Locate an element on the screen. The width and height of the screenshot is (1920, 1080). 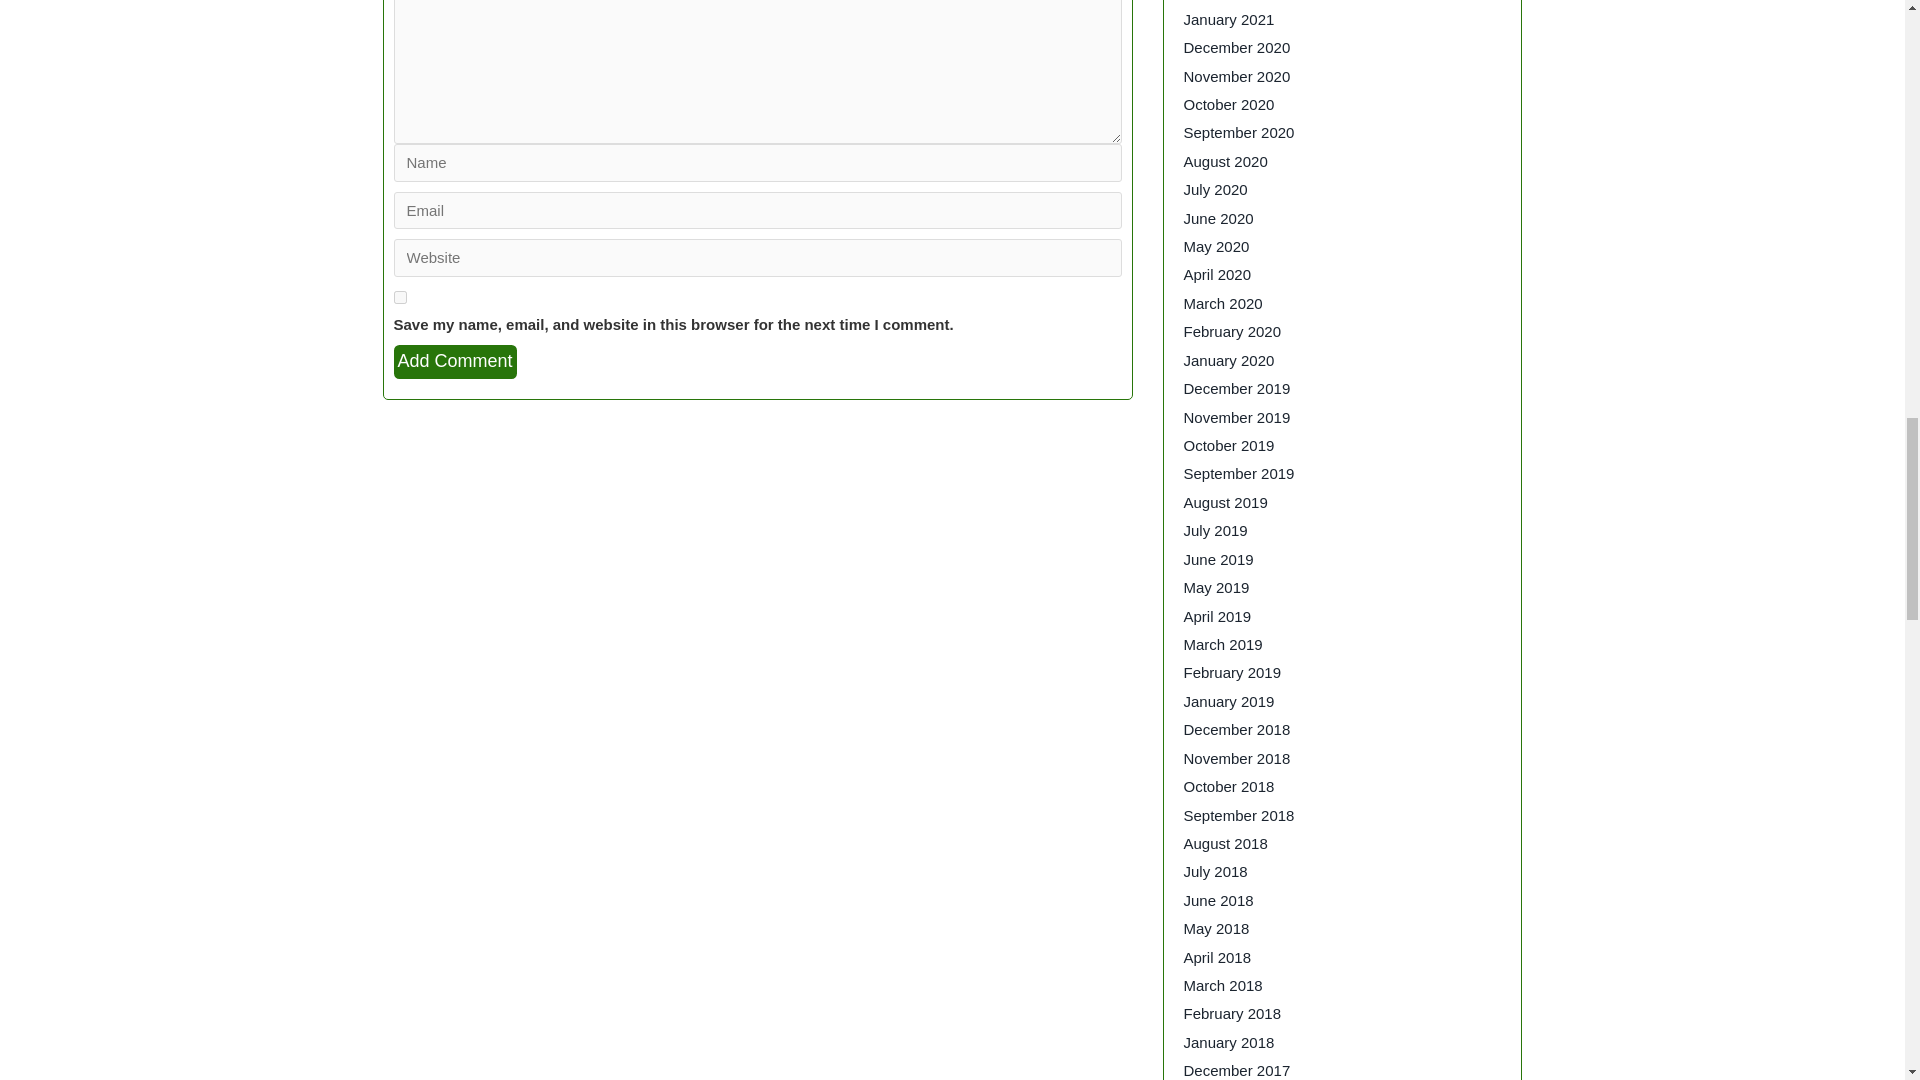
yes is located at coordinates (400, 296).